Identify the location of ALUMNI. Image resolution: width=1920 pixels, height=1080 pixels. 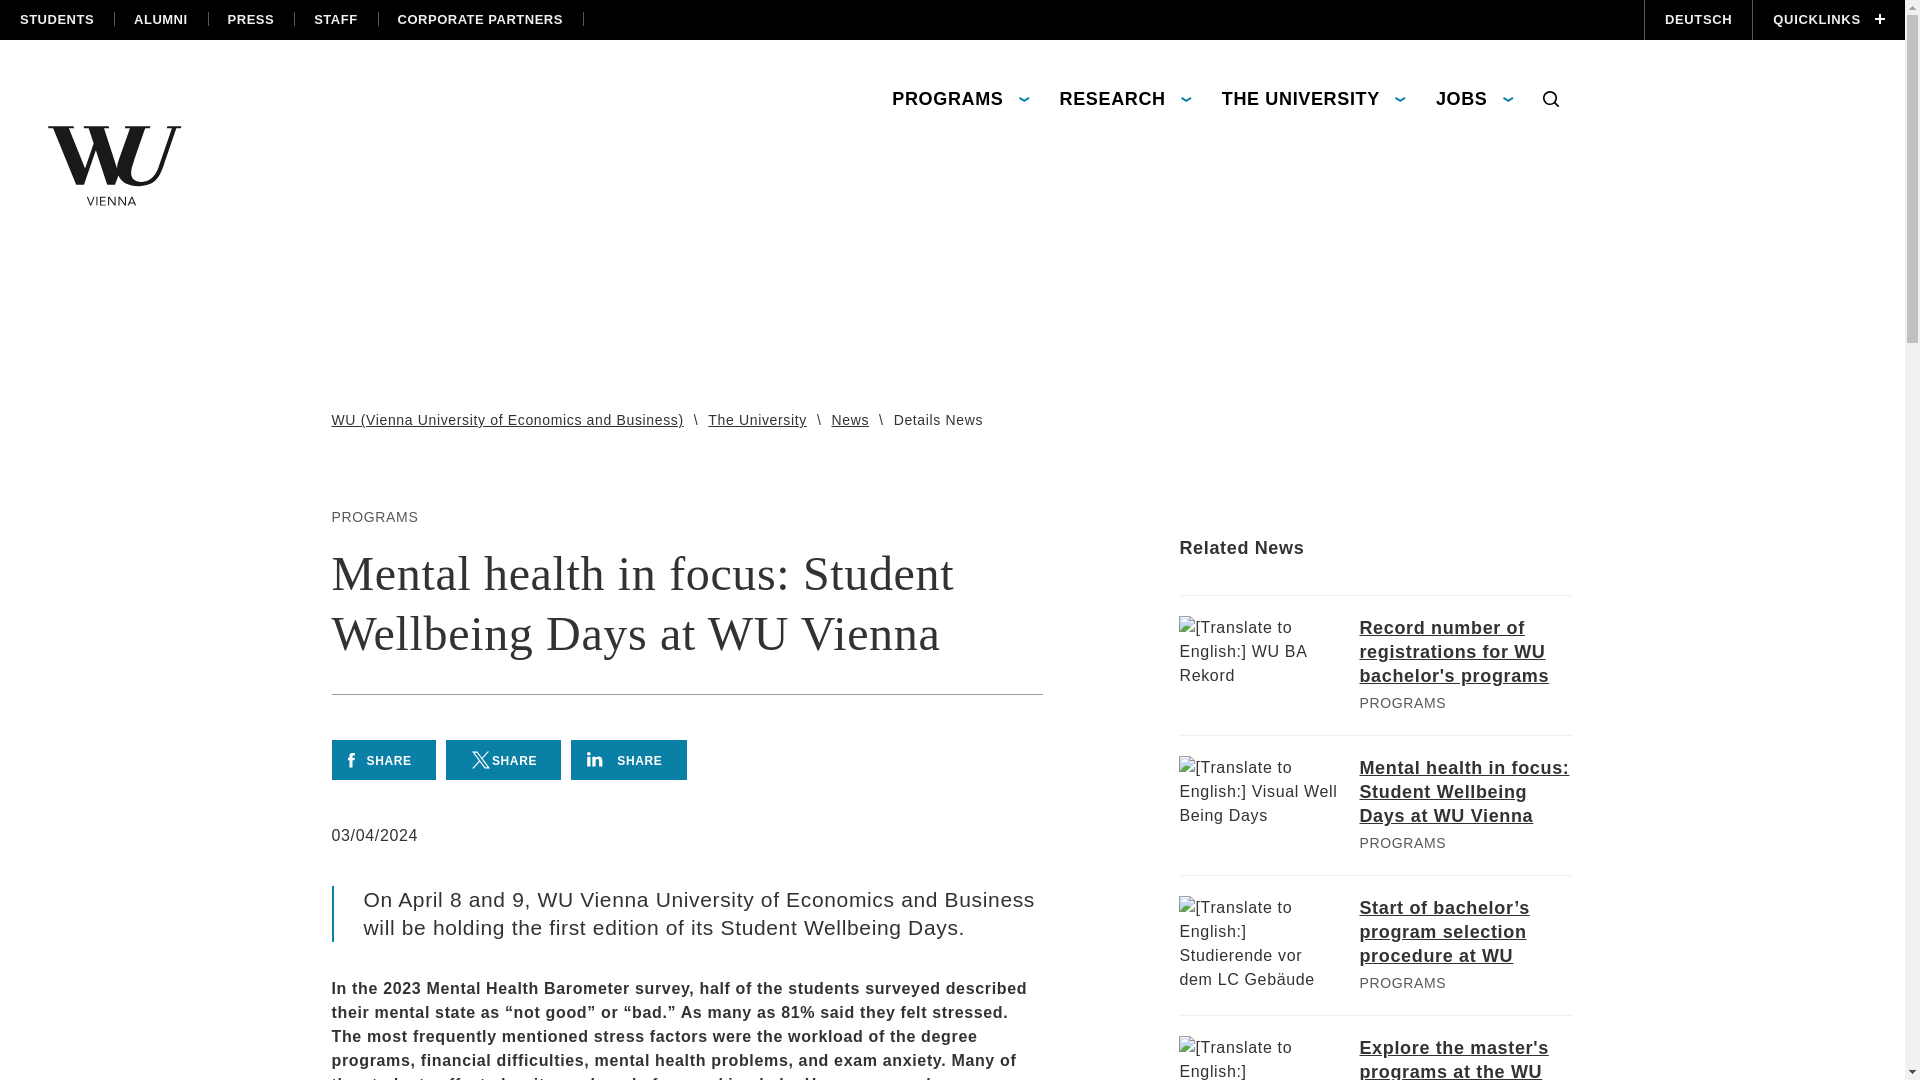
(160, 20).